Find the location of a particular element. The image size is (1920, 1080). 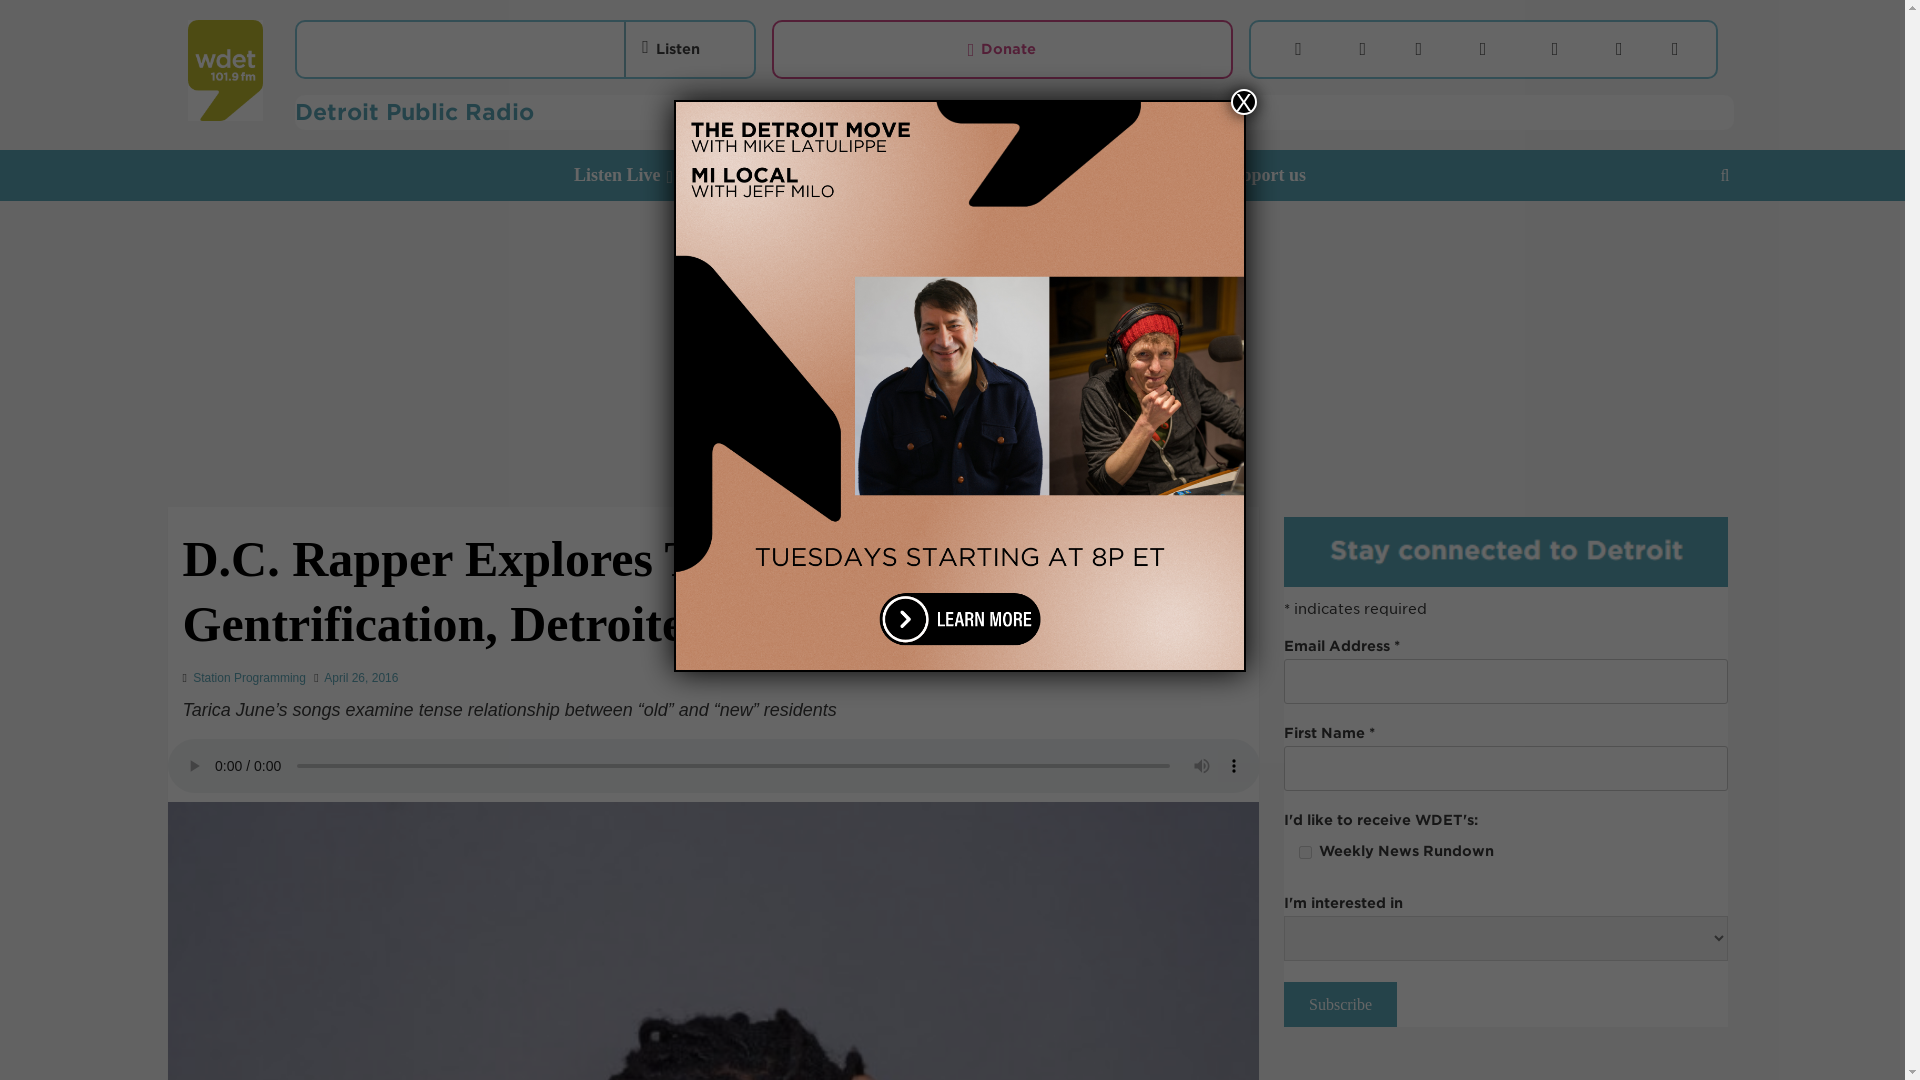

Search is located at coordinates (1724, 175).